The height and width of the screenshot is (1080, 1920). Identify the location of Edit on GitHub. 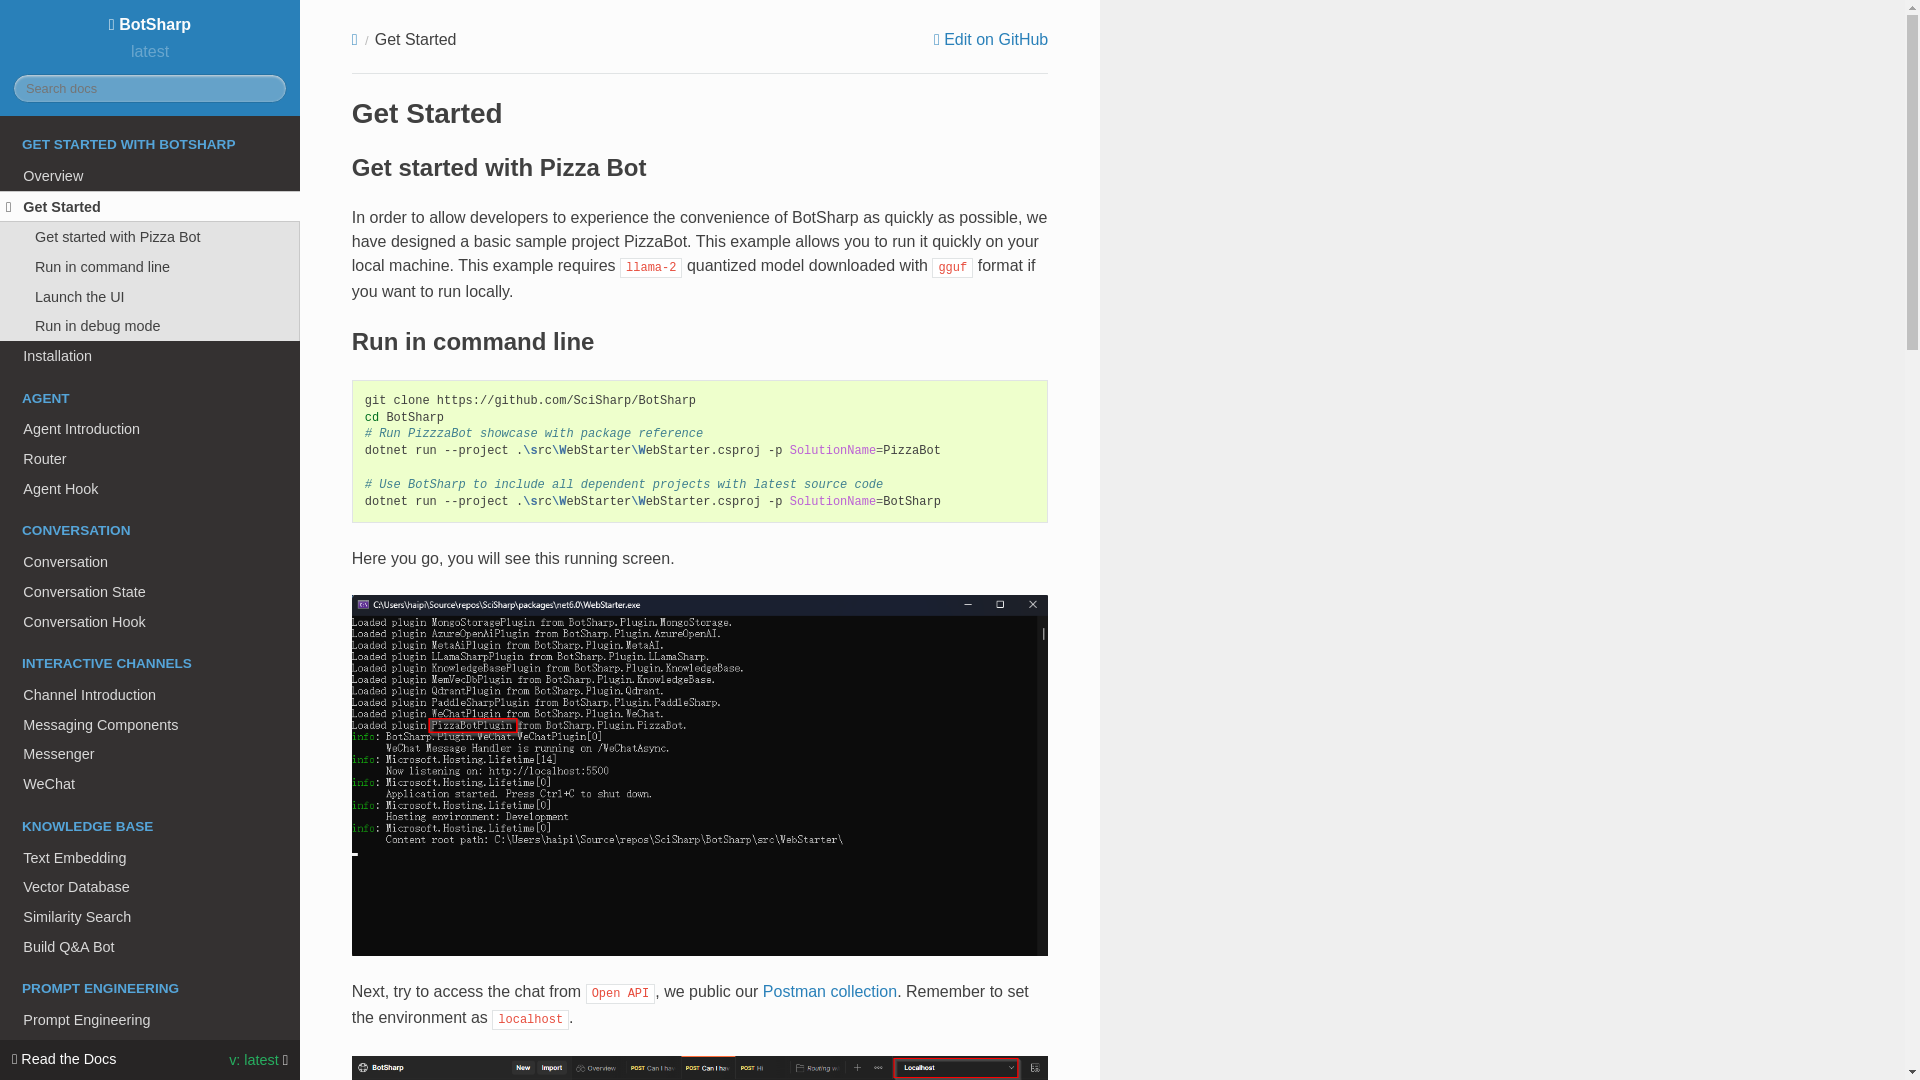
(990, 40).